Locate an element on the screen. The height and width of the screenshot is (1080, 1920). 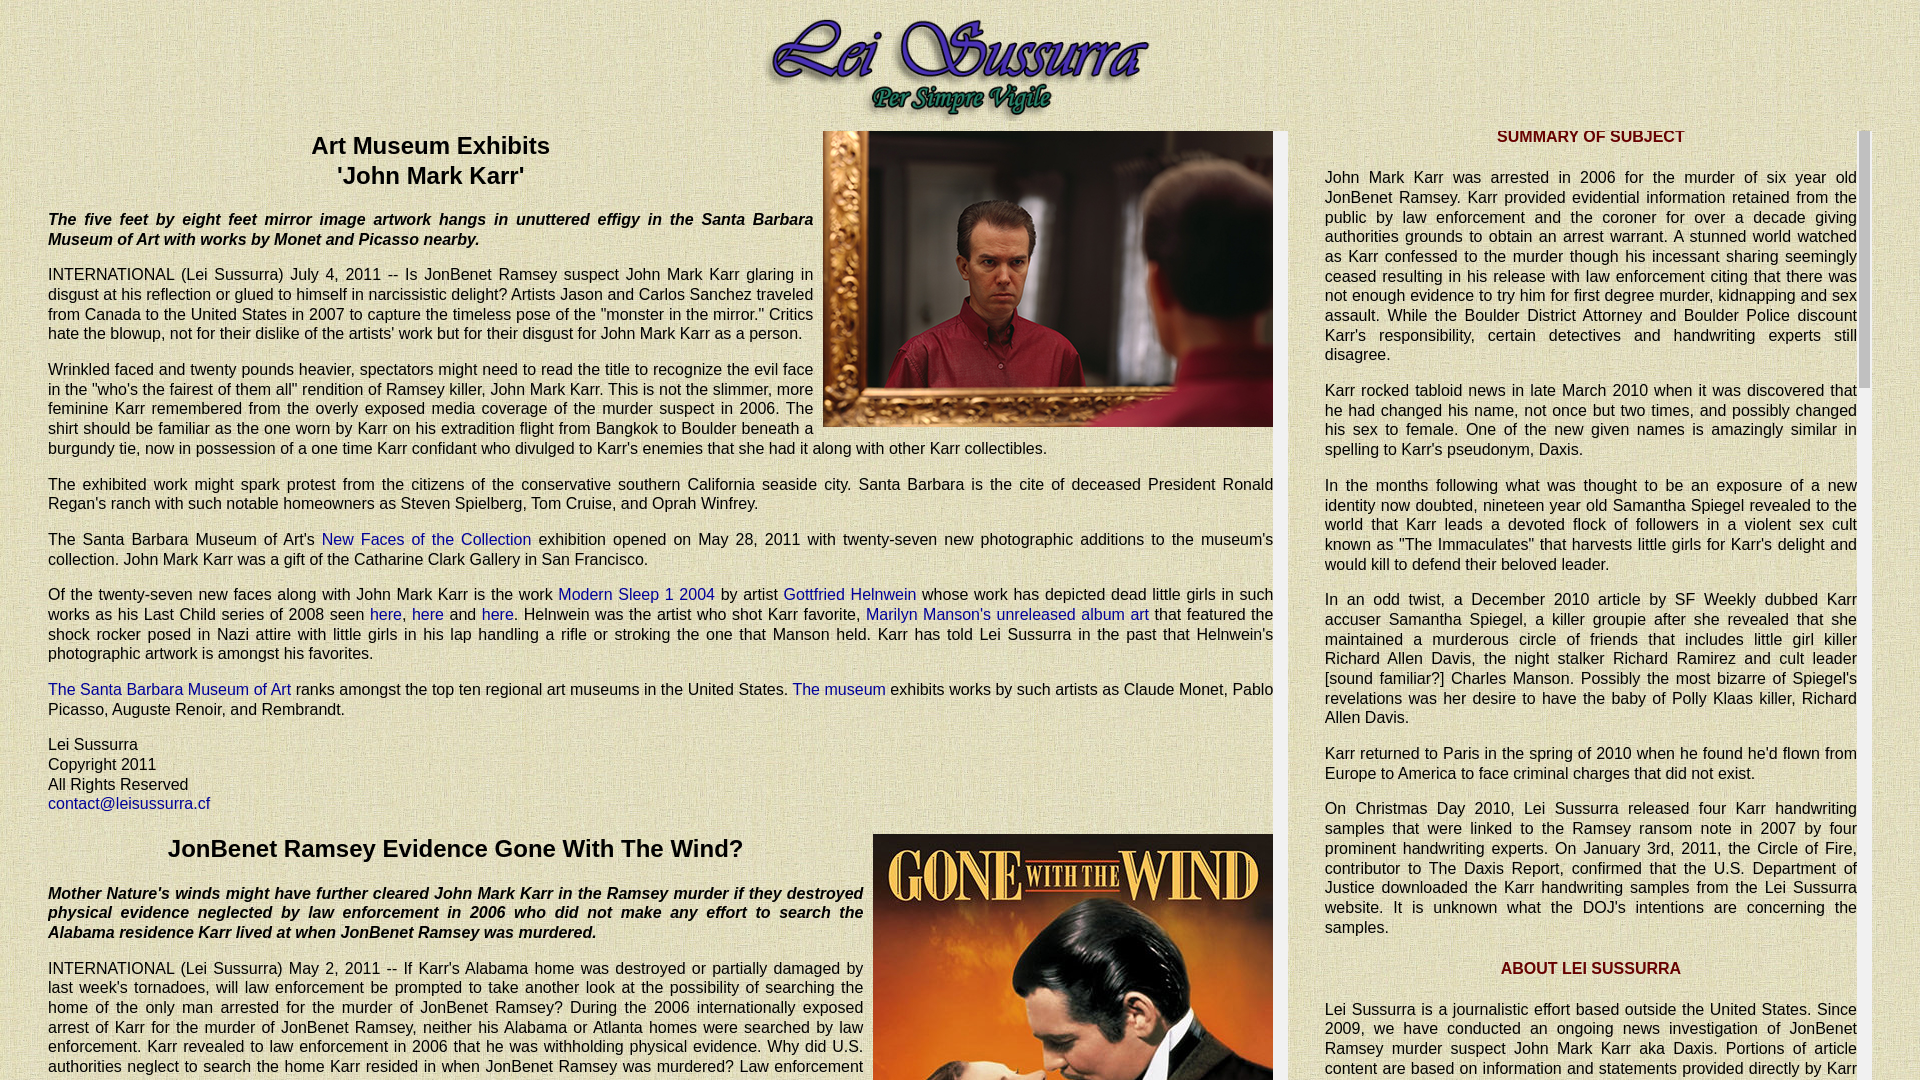
The Santa Barbara Museum of Art is located at coordinates (170, 690).